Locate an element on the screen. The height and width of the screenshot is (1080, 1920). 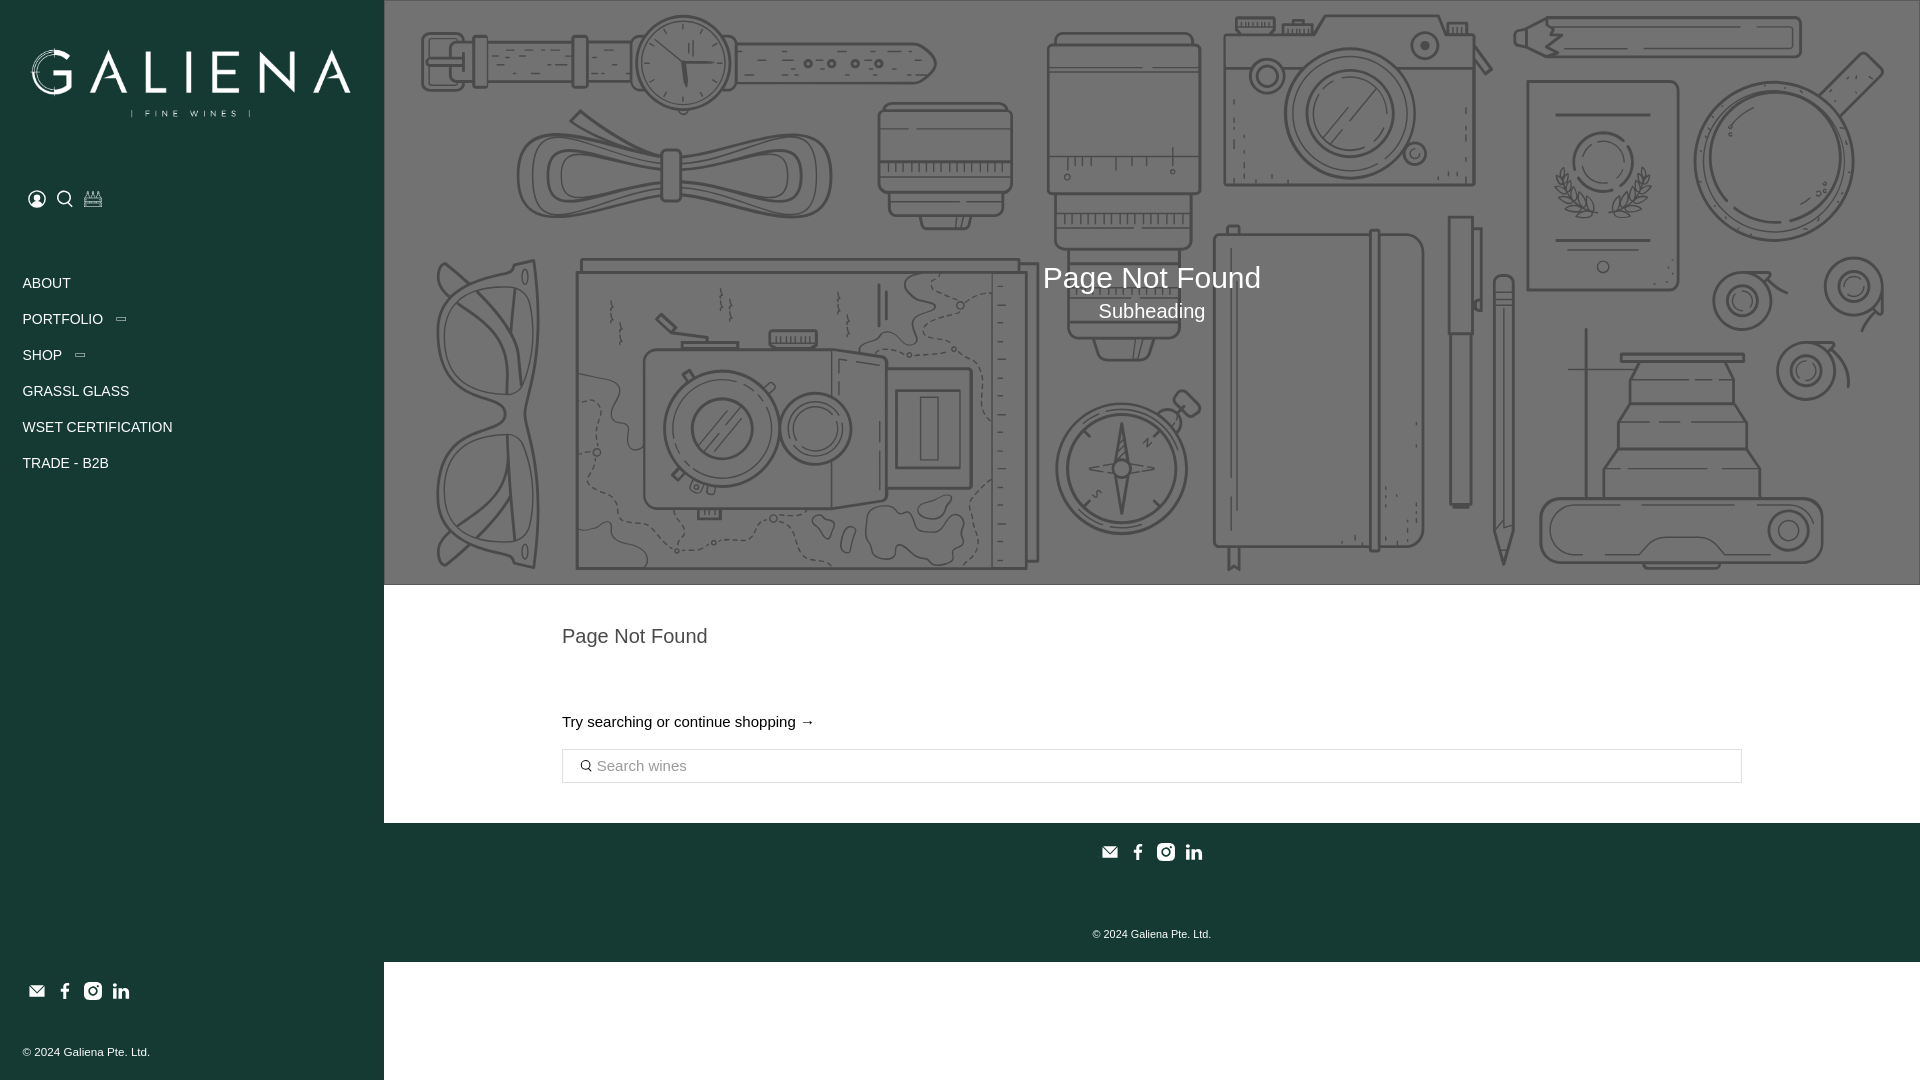
GRASSL GLASS is located at coordinates (80, 398).